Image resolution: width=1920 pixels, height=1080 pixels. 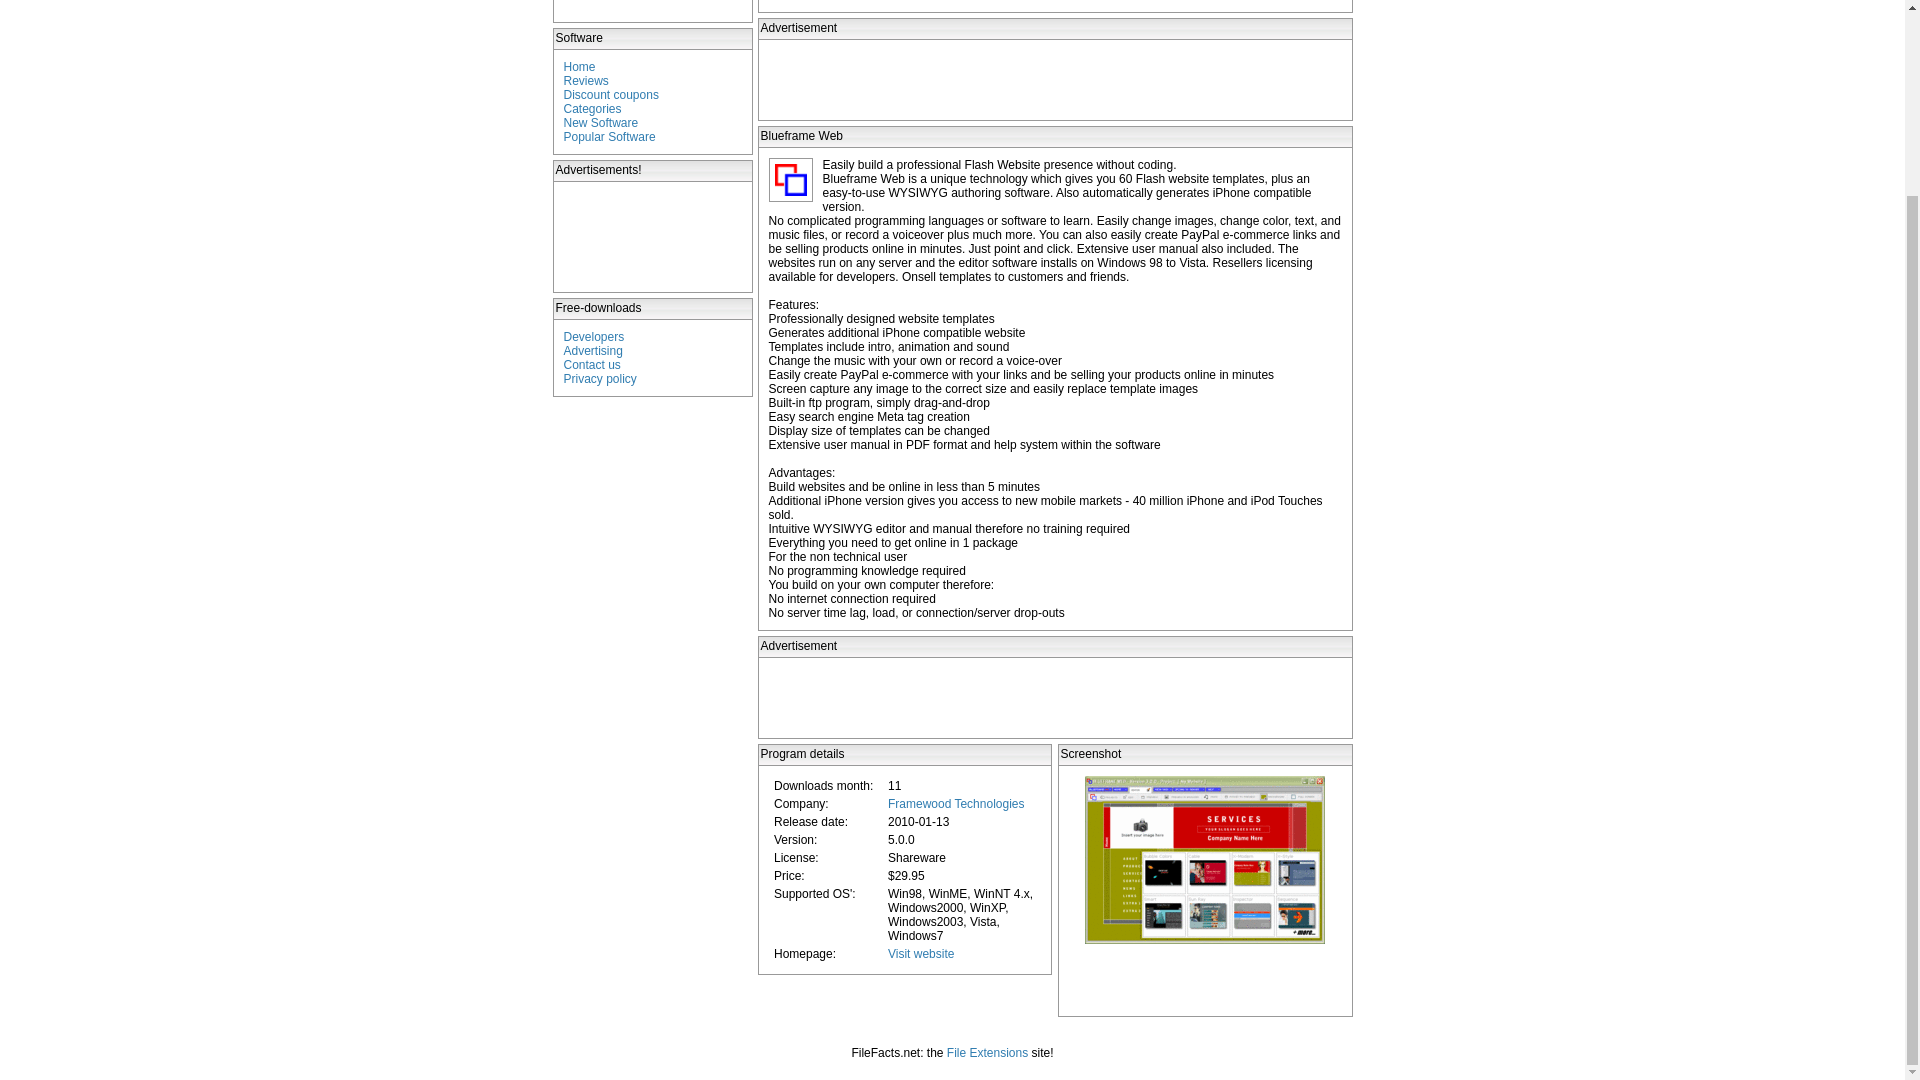 I want to click on New Software, so click(x=602, y=122).